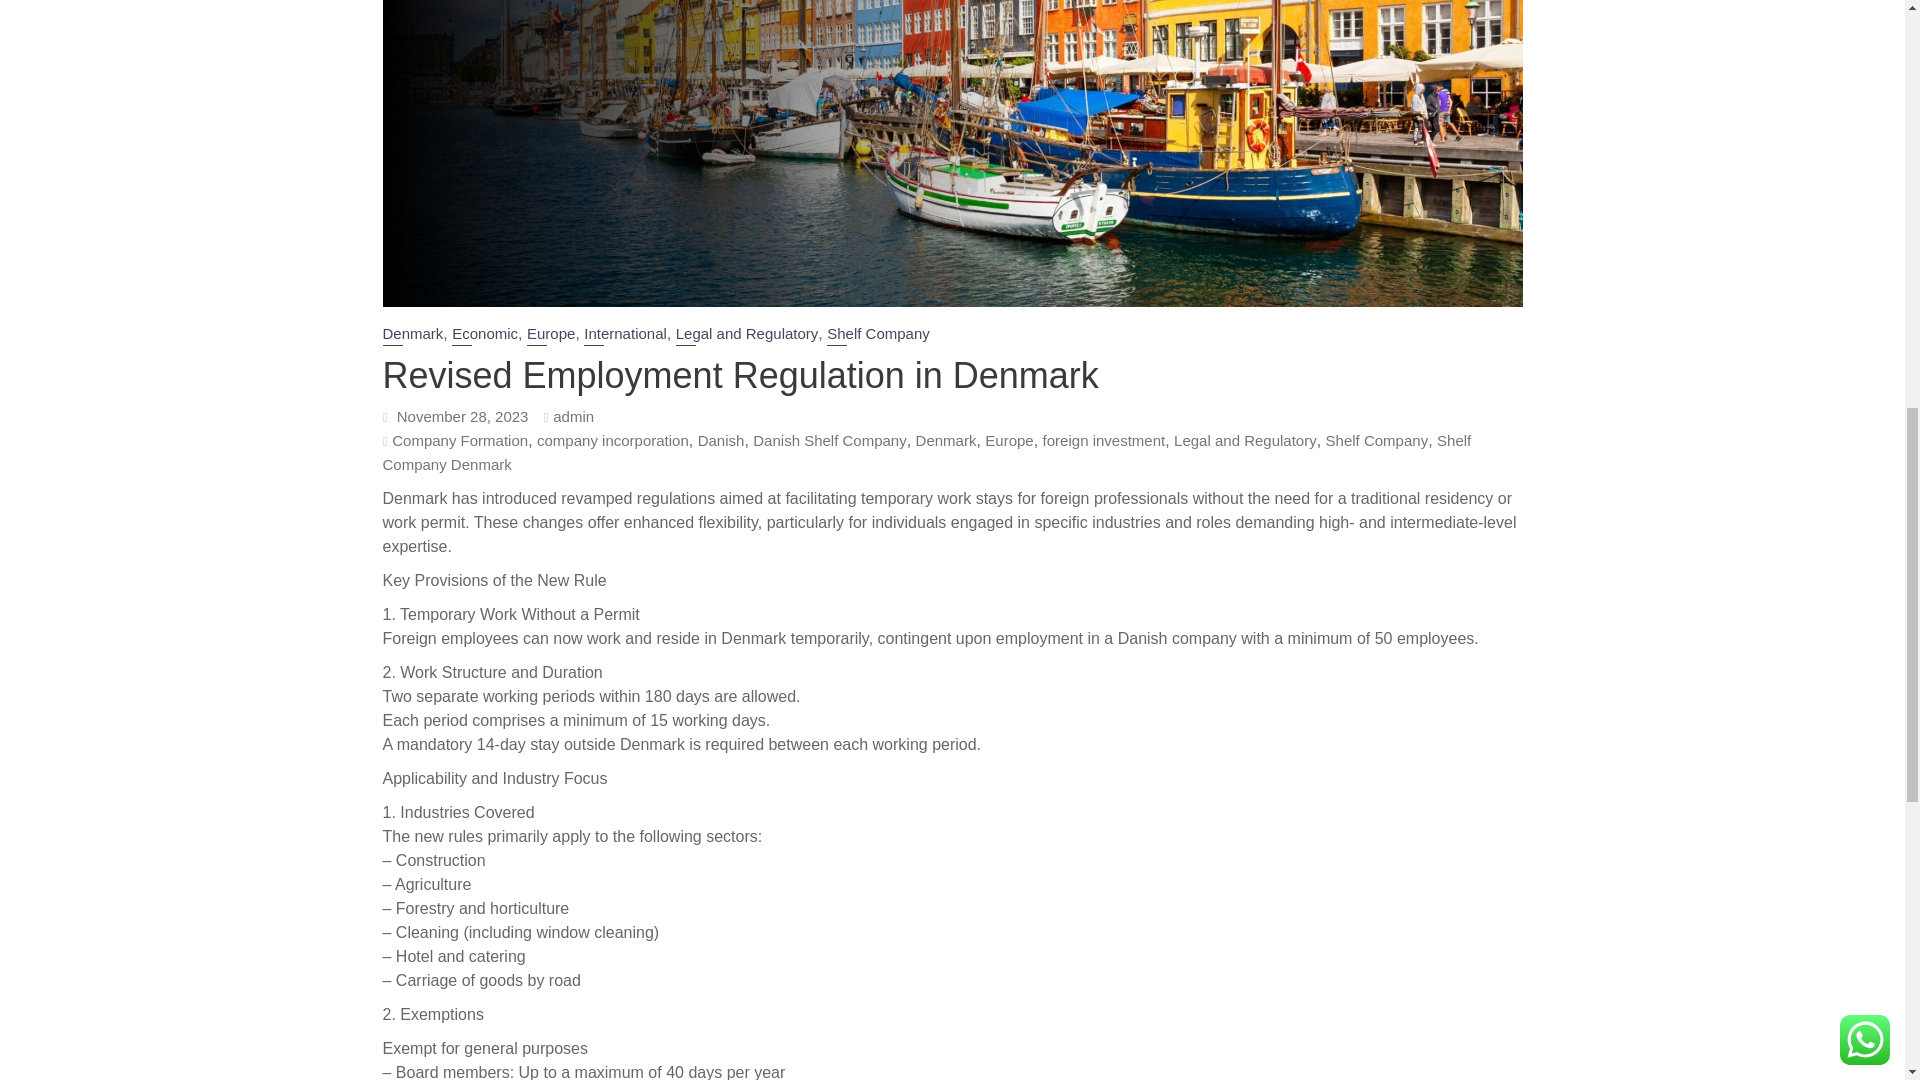 This screenshot has height=1080, width=1920. I want to click on International, so click(624, 335).